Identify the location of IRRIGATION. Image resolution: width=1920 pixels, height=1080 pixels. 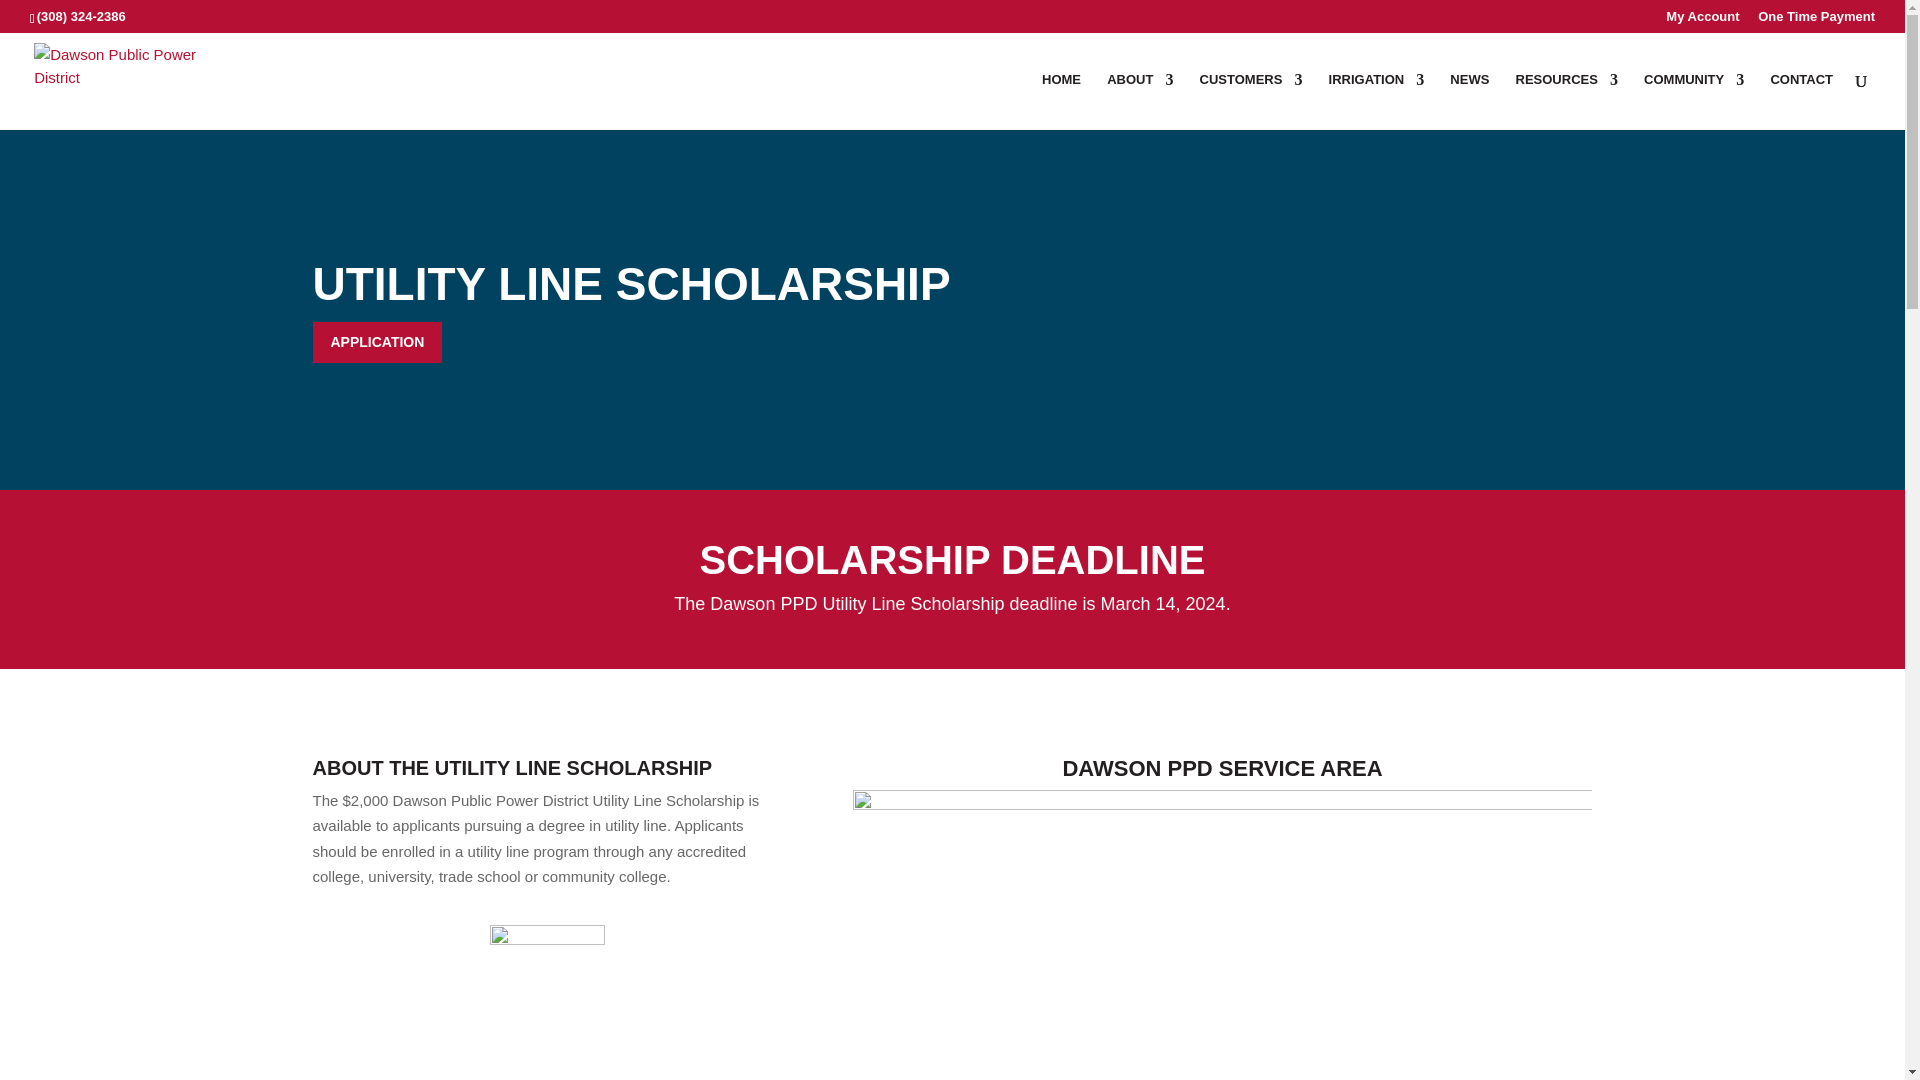
(1376, 101).